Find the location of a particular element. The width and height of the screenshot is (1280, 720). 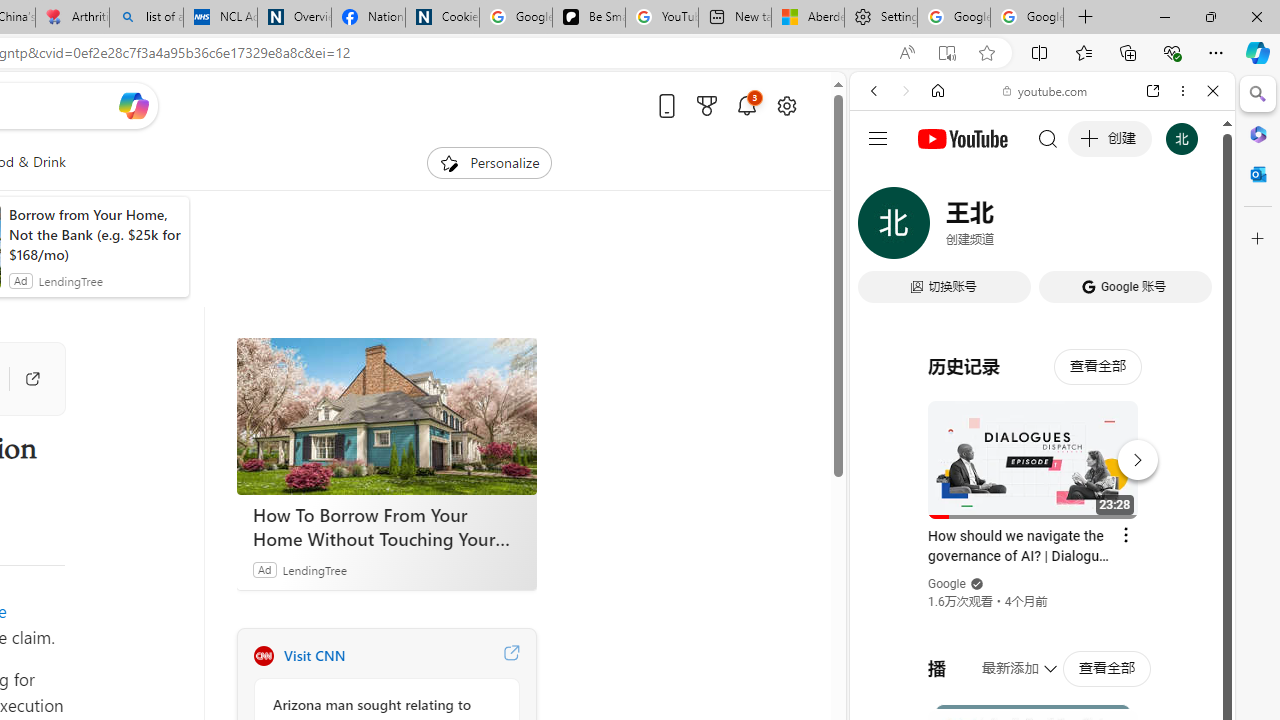

Google is located at coordinates (1042, 494).